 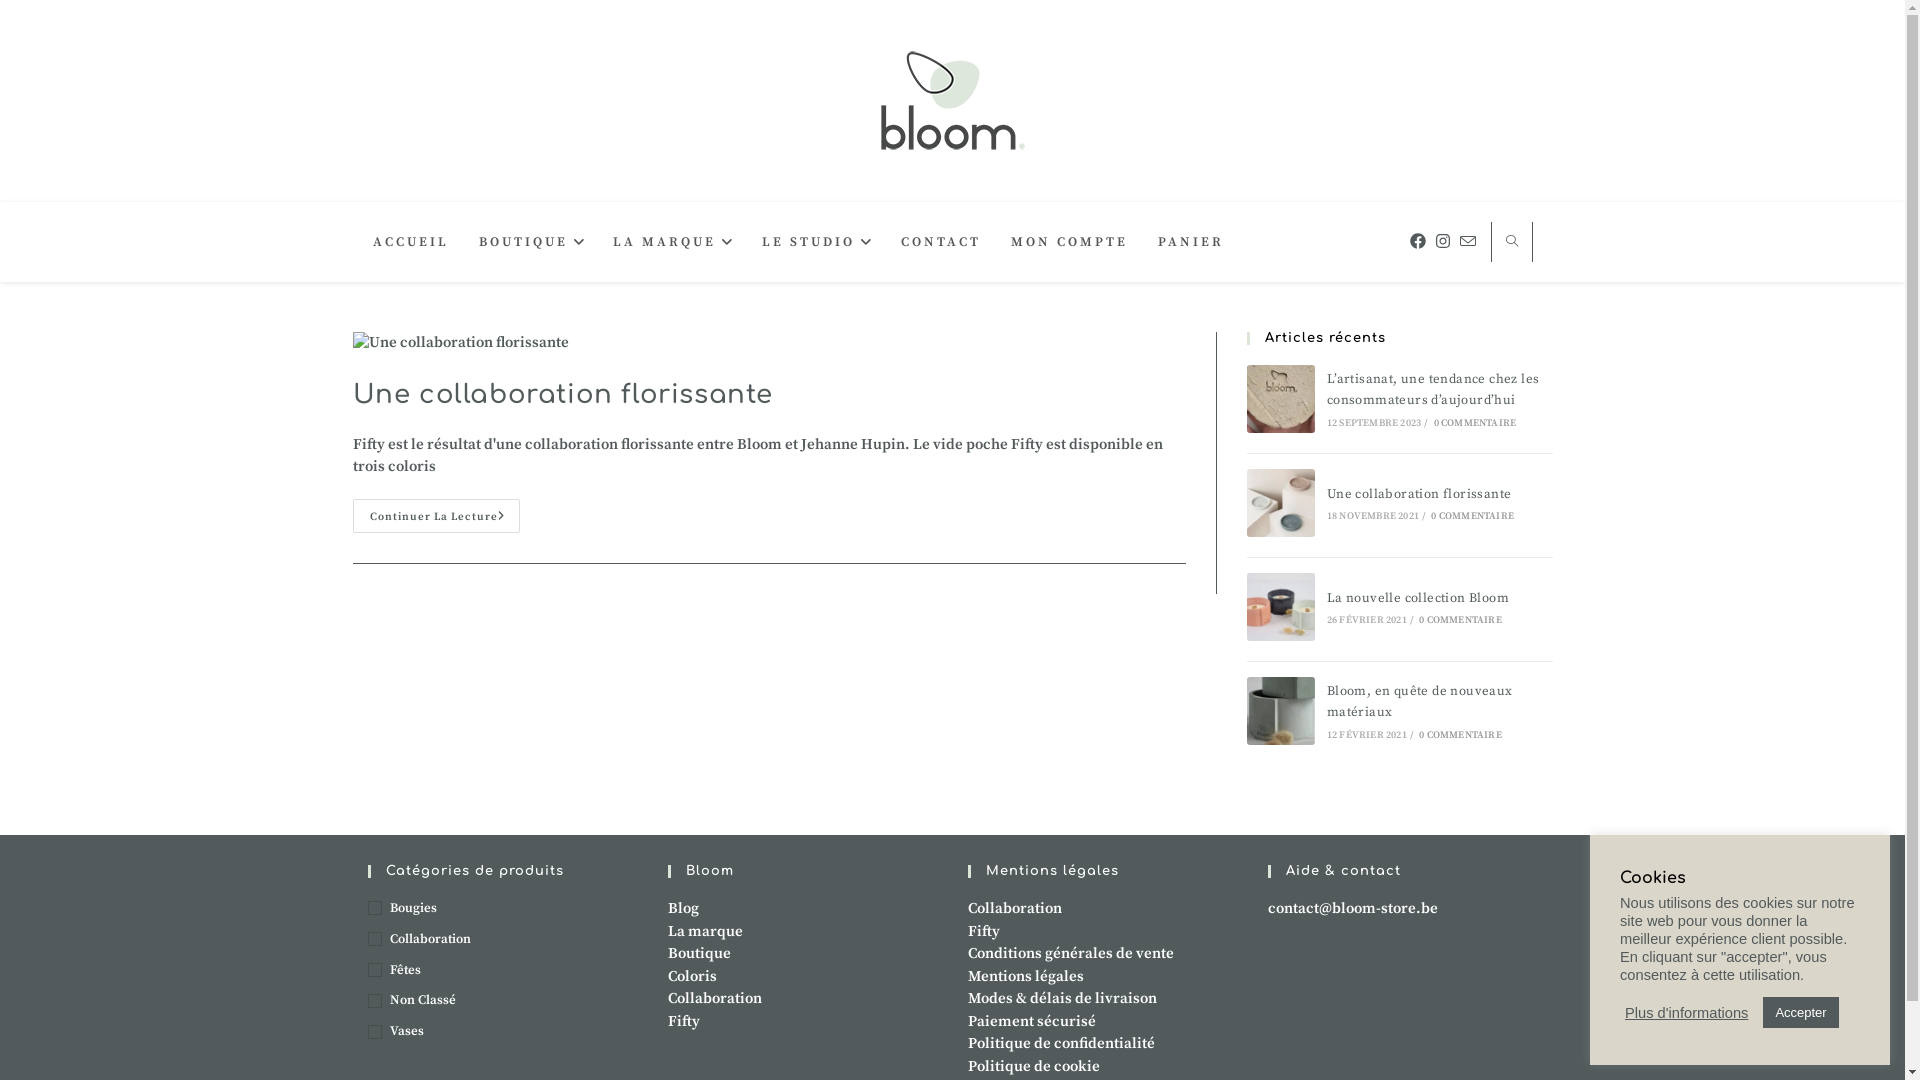 What do you see at coordinates (1280, 503) in the screenshot?
I see `Une collaboration florissante` at bounding box center [1280, 503].